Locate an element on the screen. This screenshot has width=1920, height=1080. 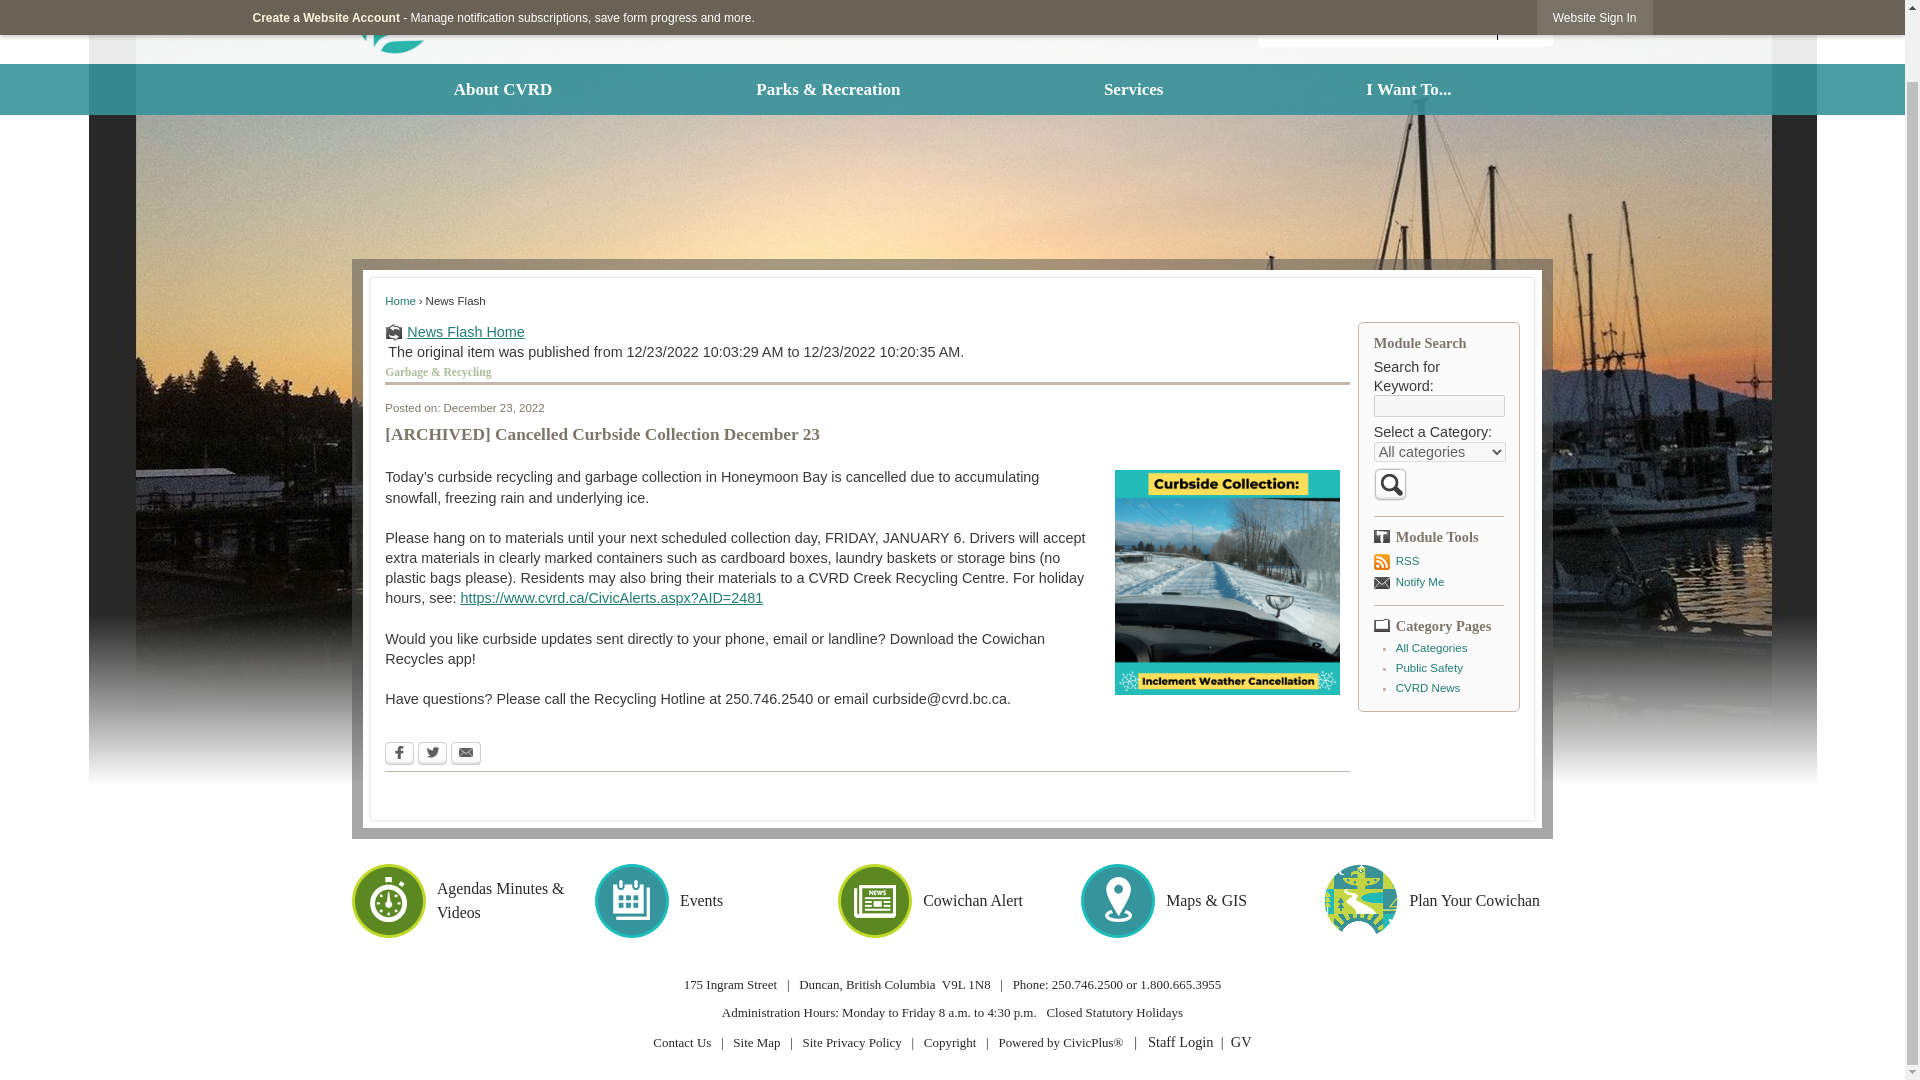
About CVRD is located at coordinates (502, 88).